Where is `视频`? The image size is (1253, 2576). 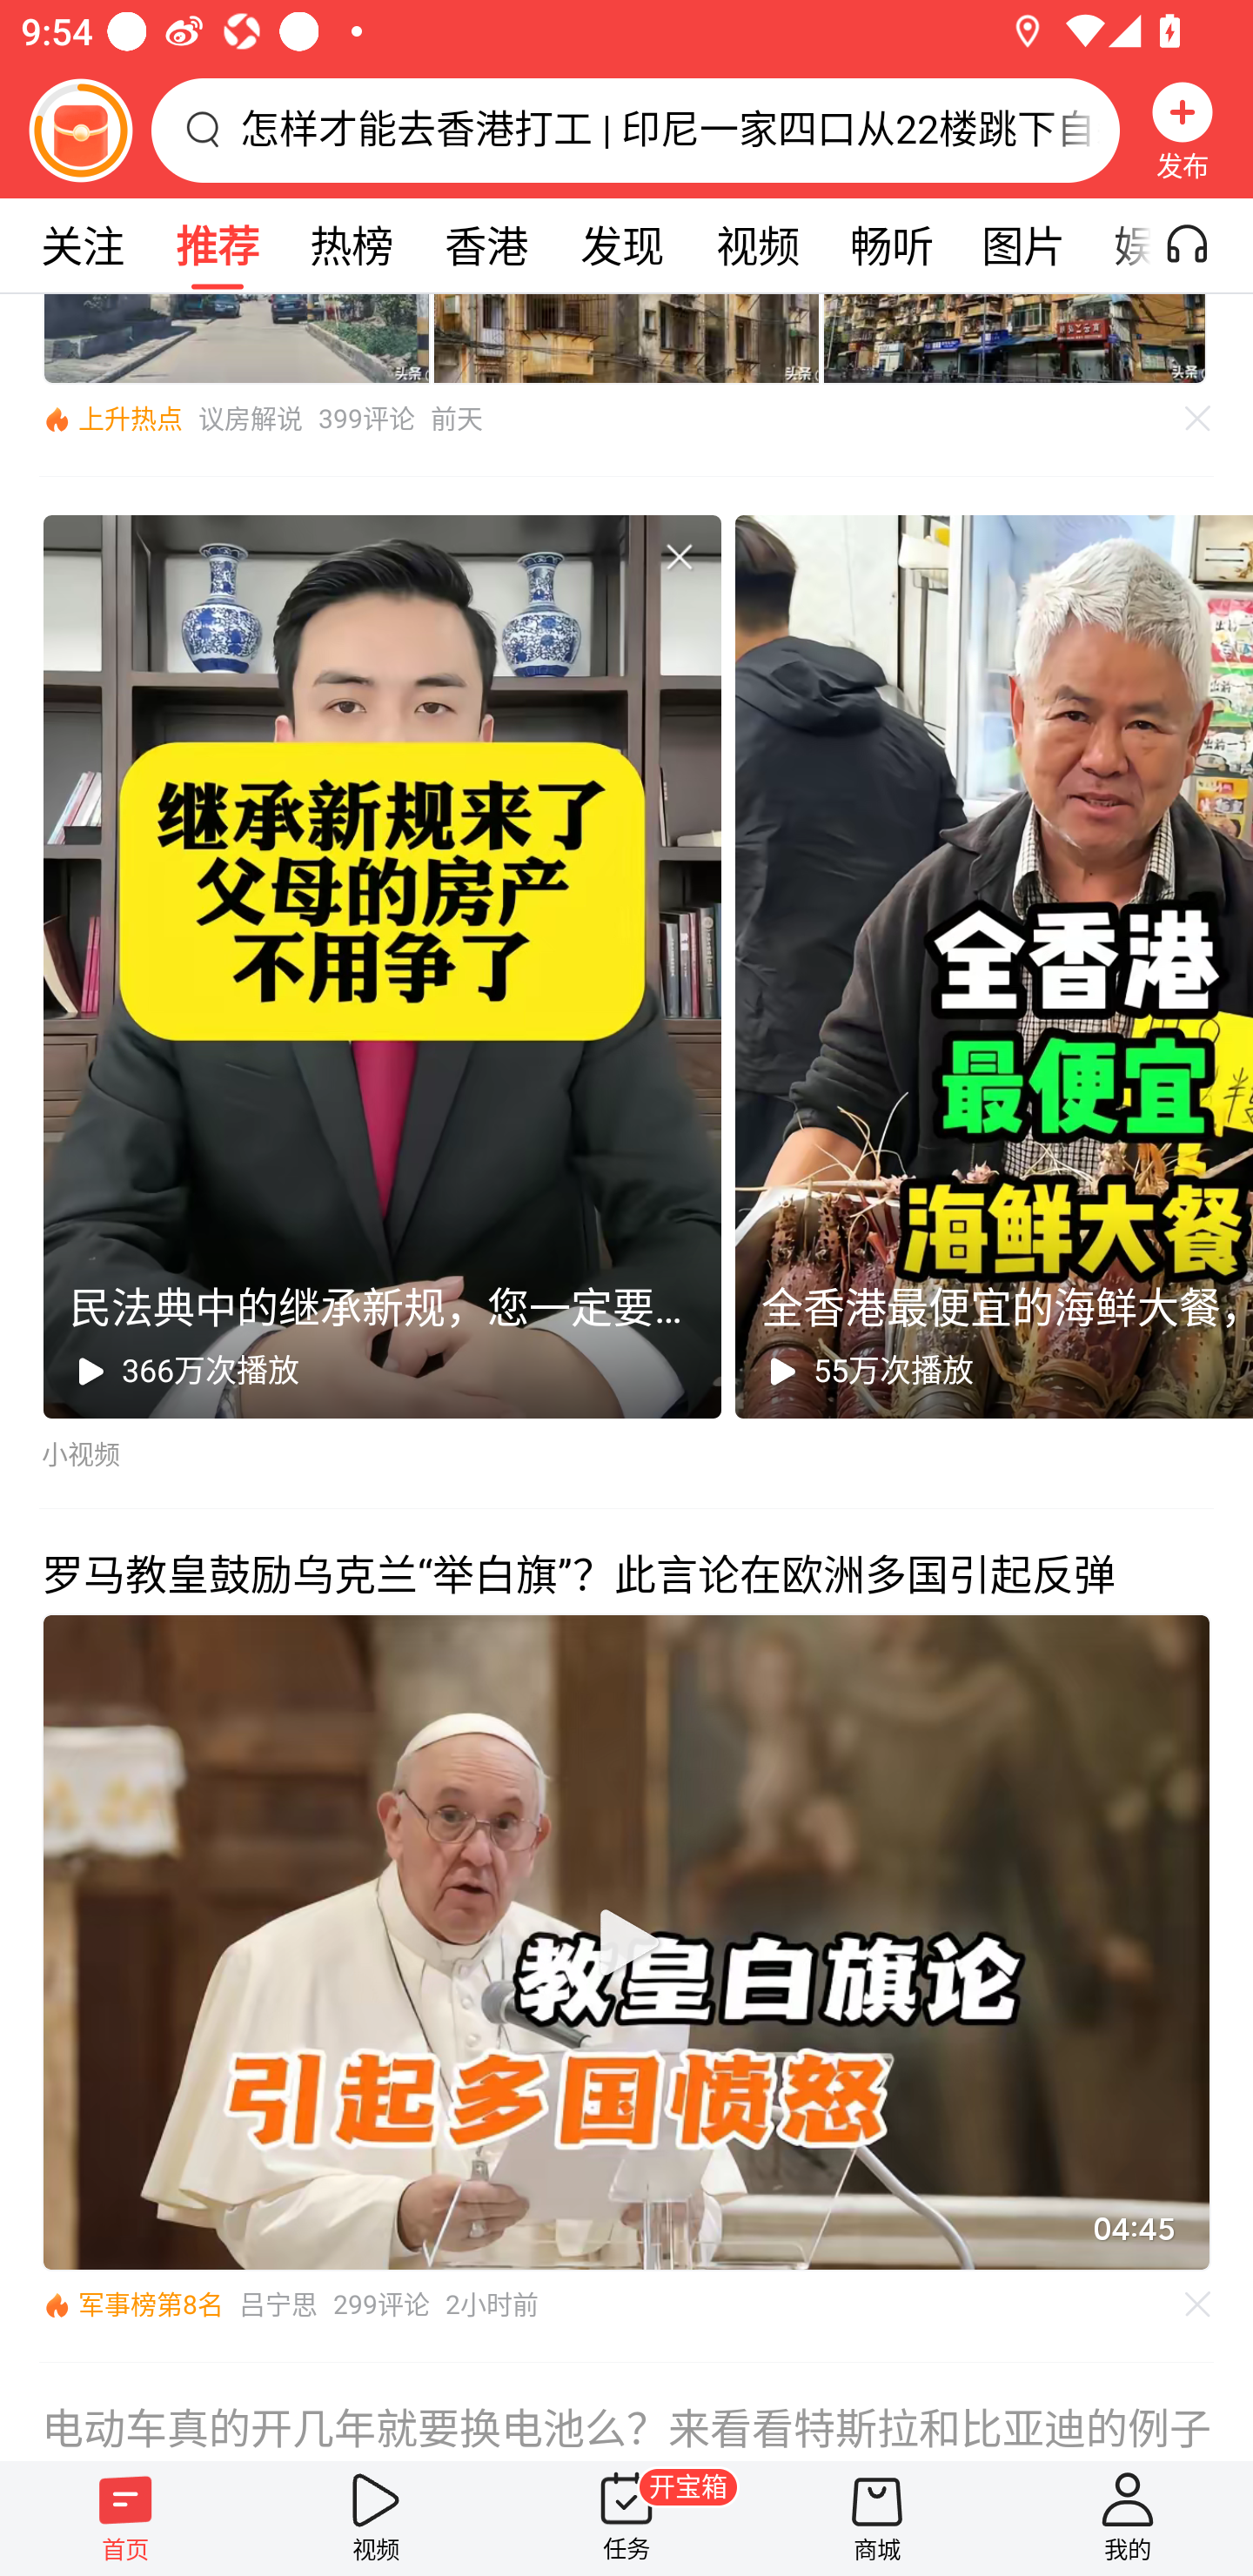 视频 is located at coordinates (376, 2518).